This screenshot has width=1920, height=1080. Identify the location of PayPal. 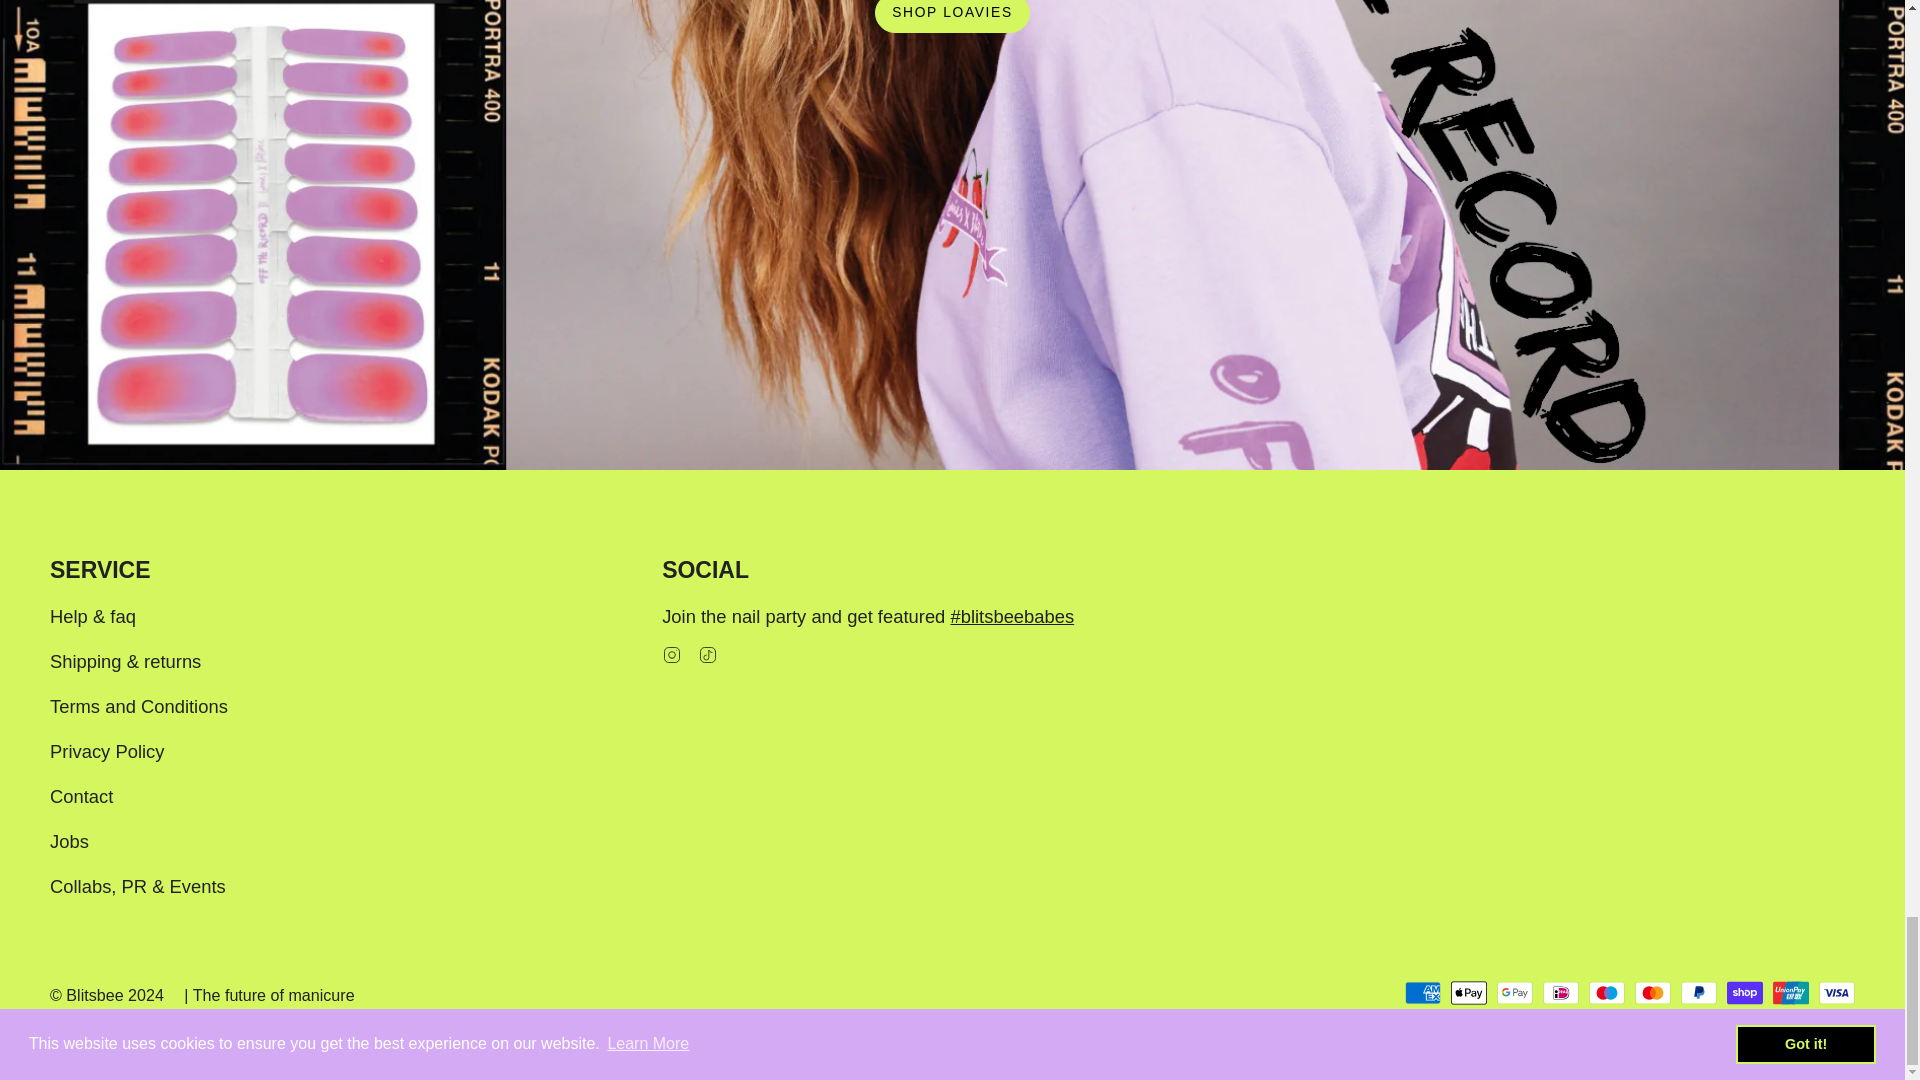
(1698, 992).